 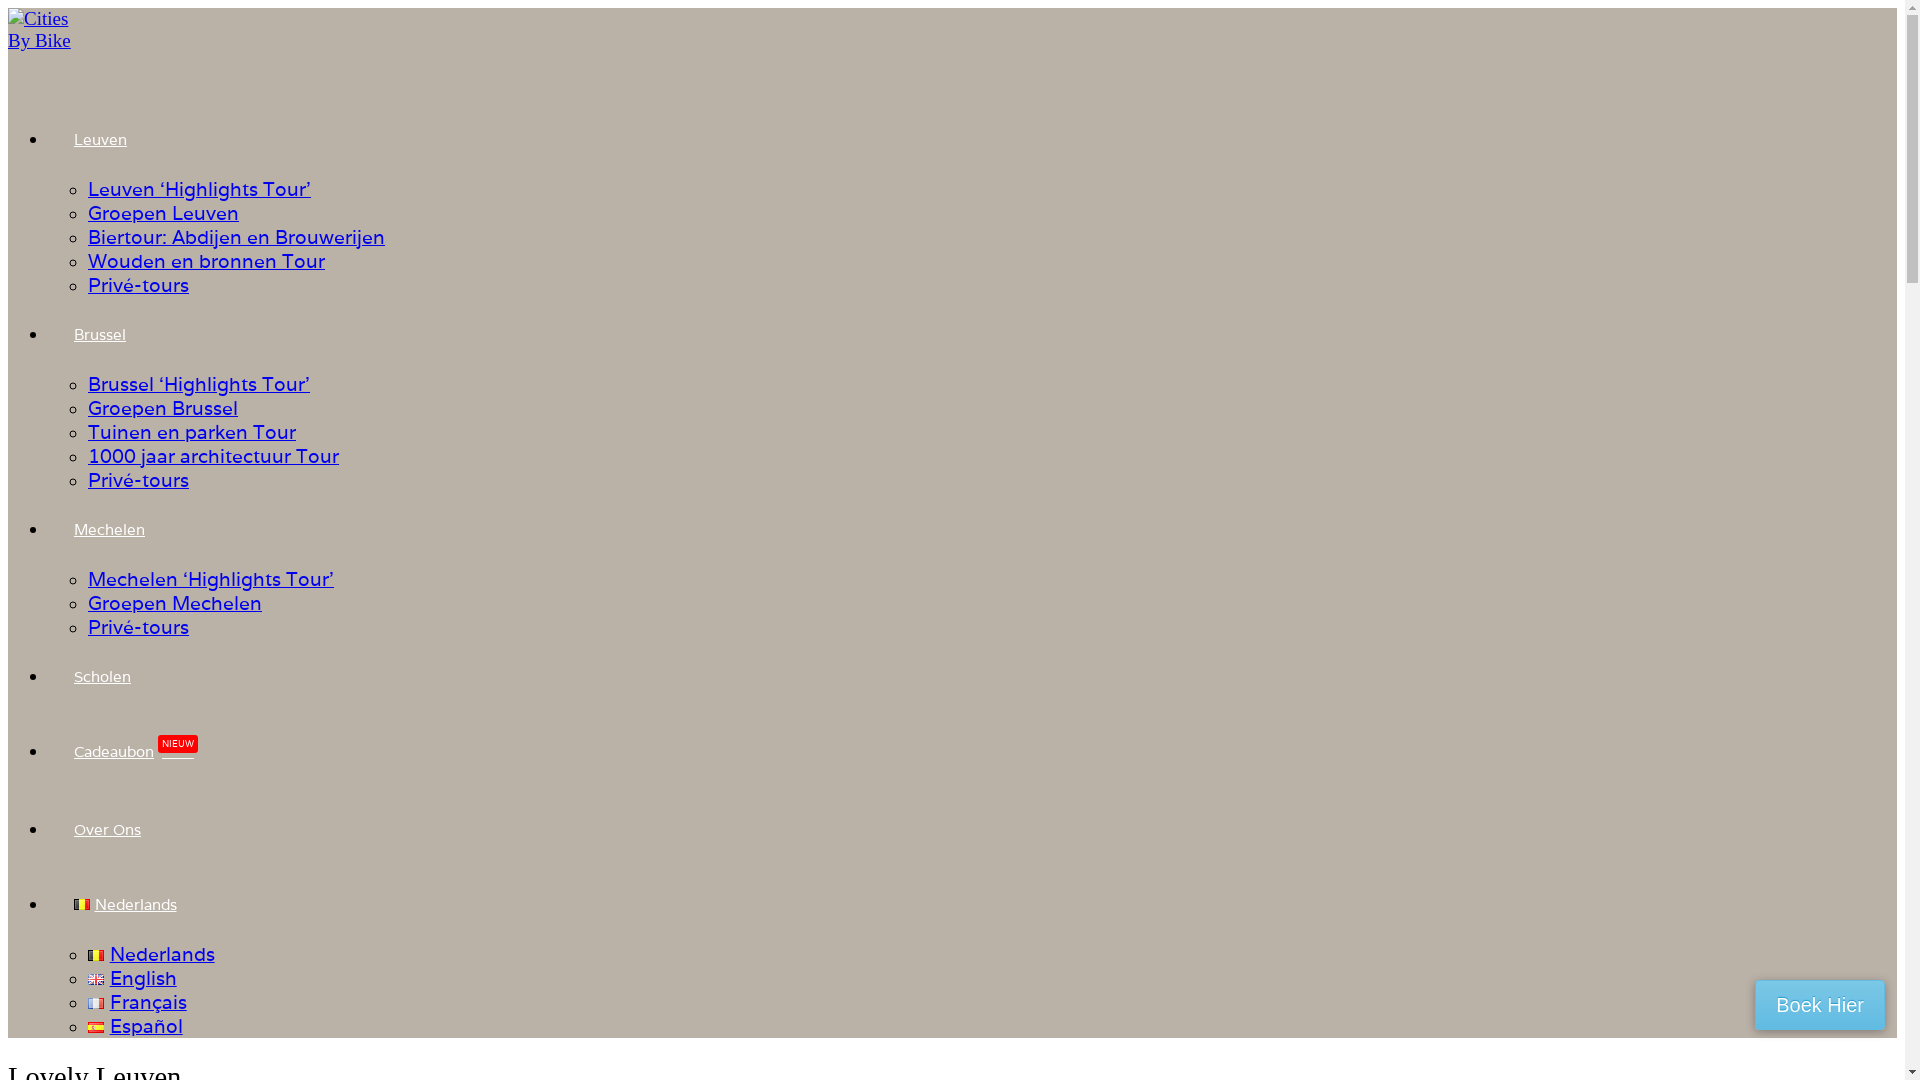 What do you see at coordinates (152, 954) in the screenshot?
I see `Nederlands` at bounding box center [152, 954].